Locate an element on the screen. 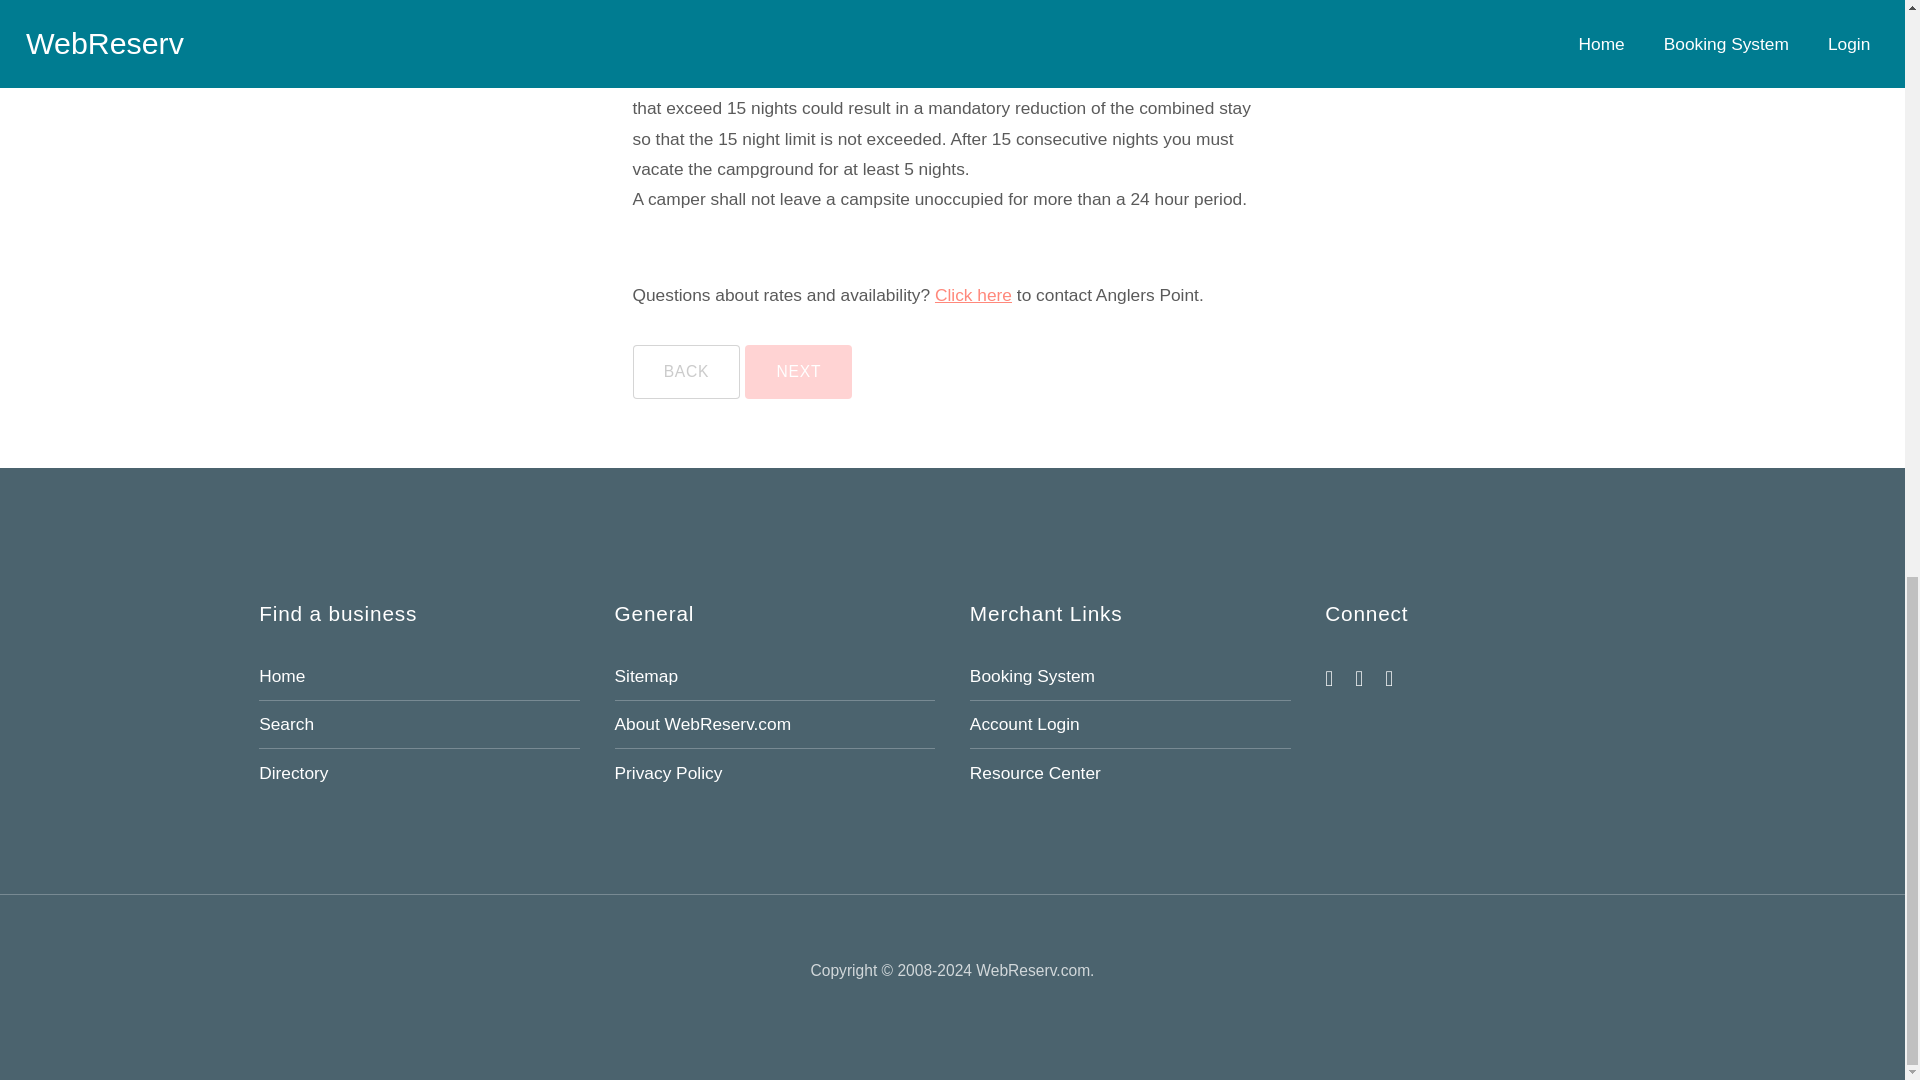 This screenshot has height=1080, width=1920. Search is located at coordinates (286, 724).